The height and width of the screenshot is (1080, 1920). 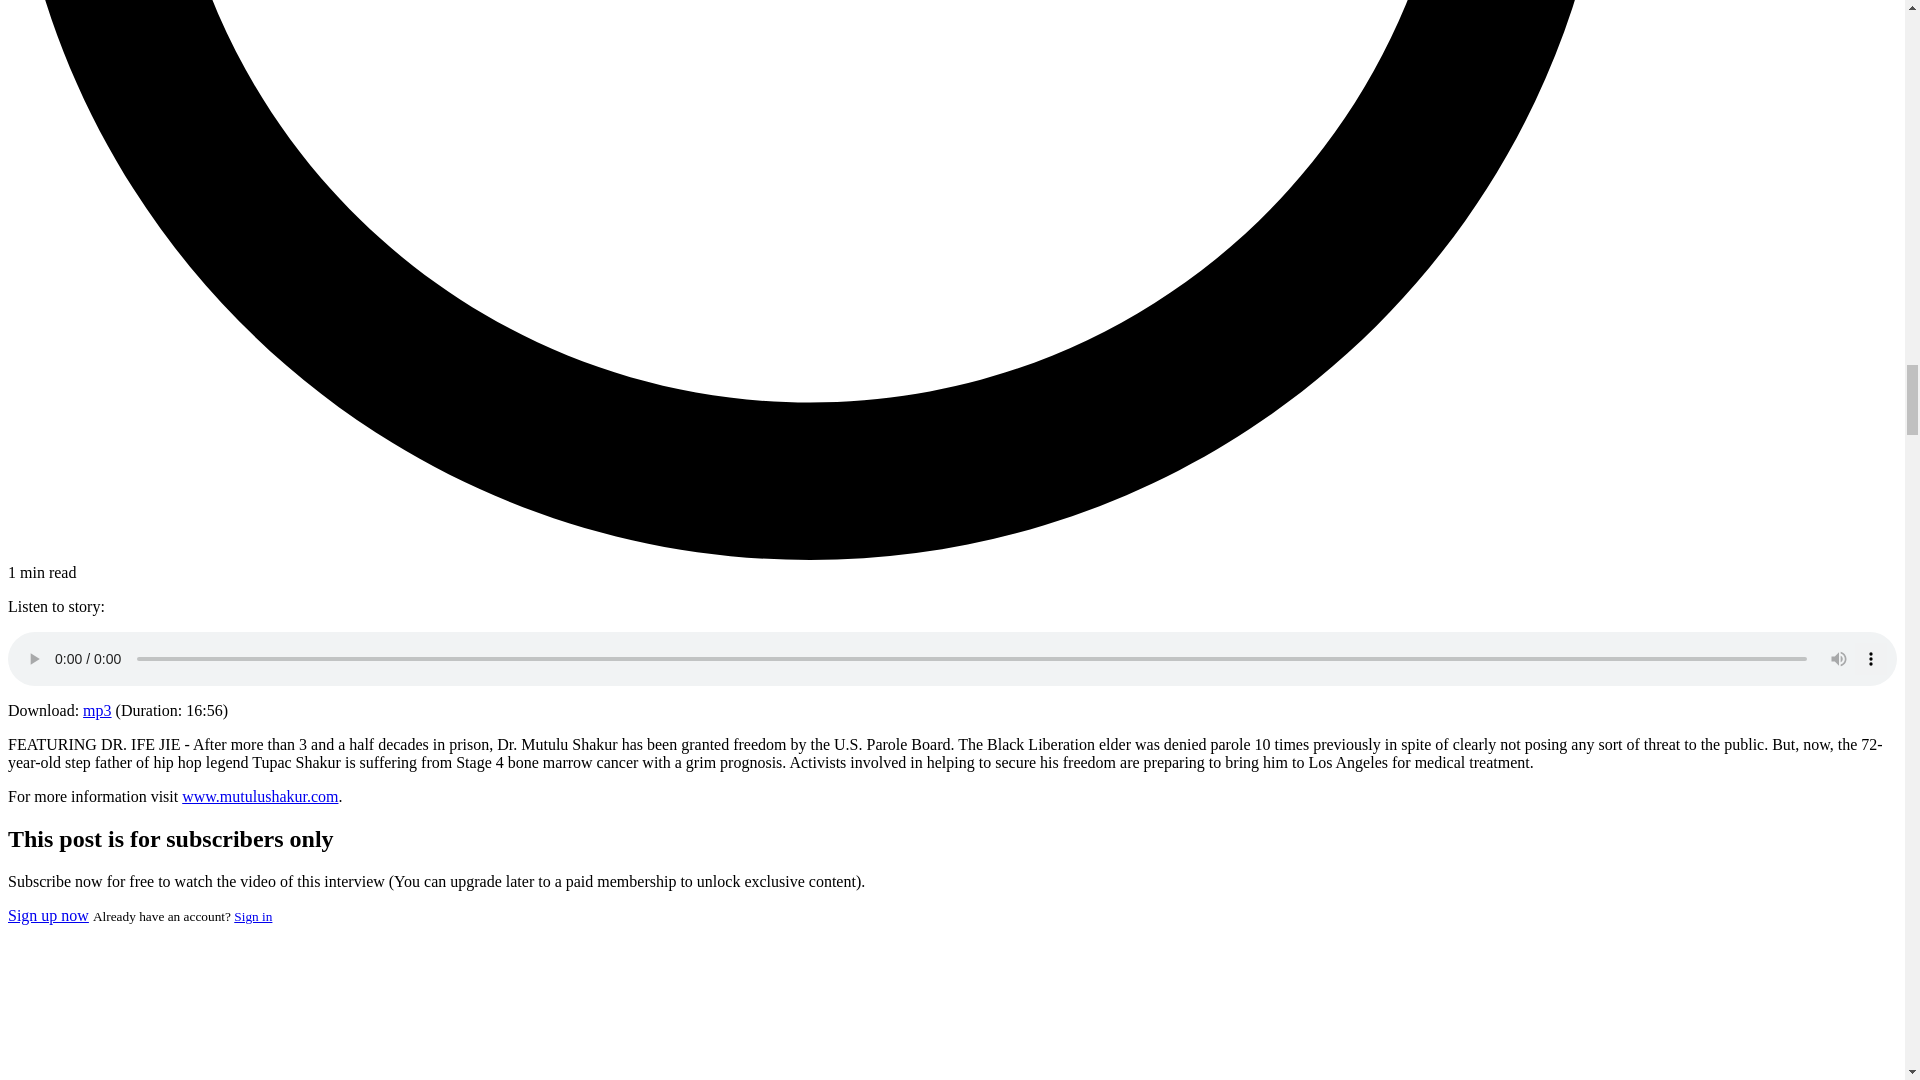 What do you see at coordinates (96, 710) in the screenshot?
I see `mp3` at bounding box center [96, 710].